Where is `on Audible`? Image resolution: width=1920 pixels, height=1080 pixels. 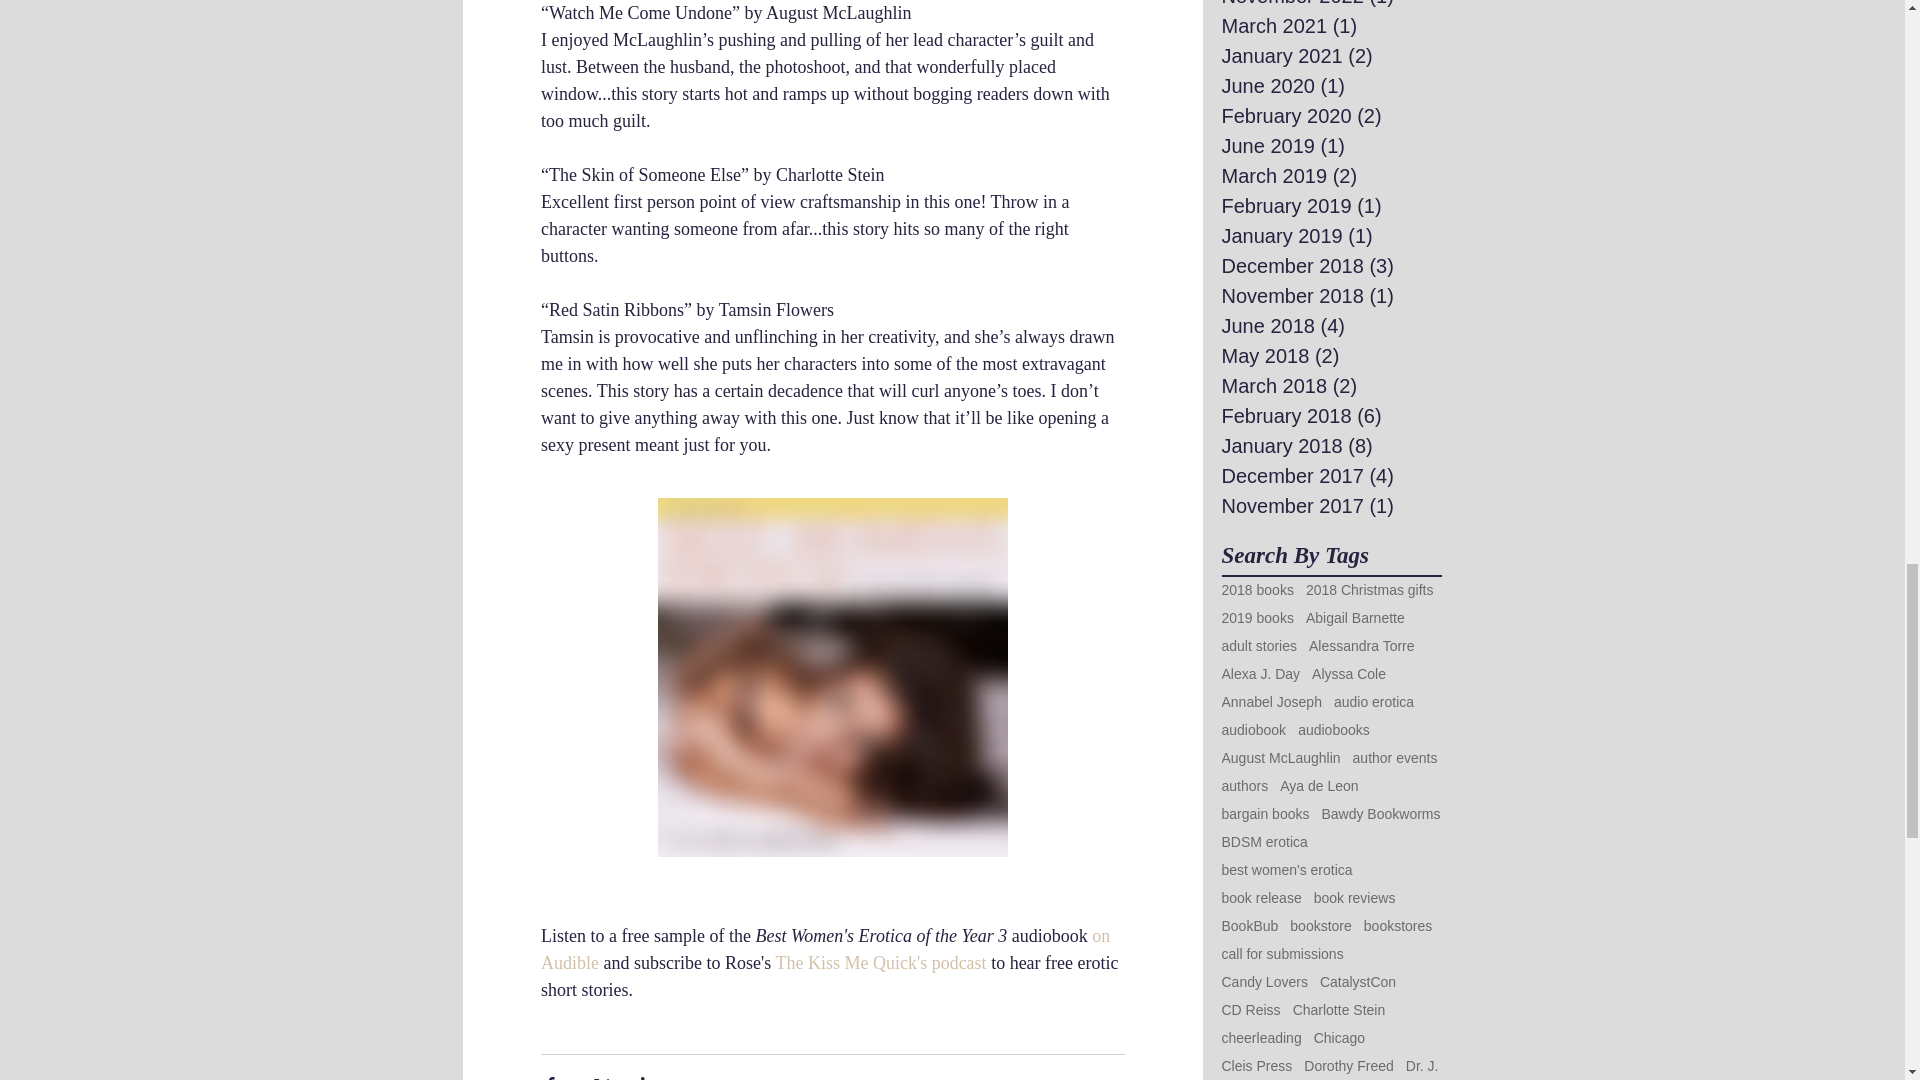
on Audible is located at coordinates (826, 949).